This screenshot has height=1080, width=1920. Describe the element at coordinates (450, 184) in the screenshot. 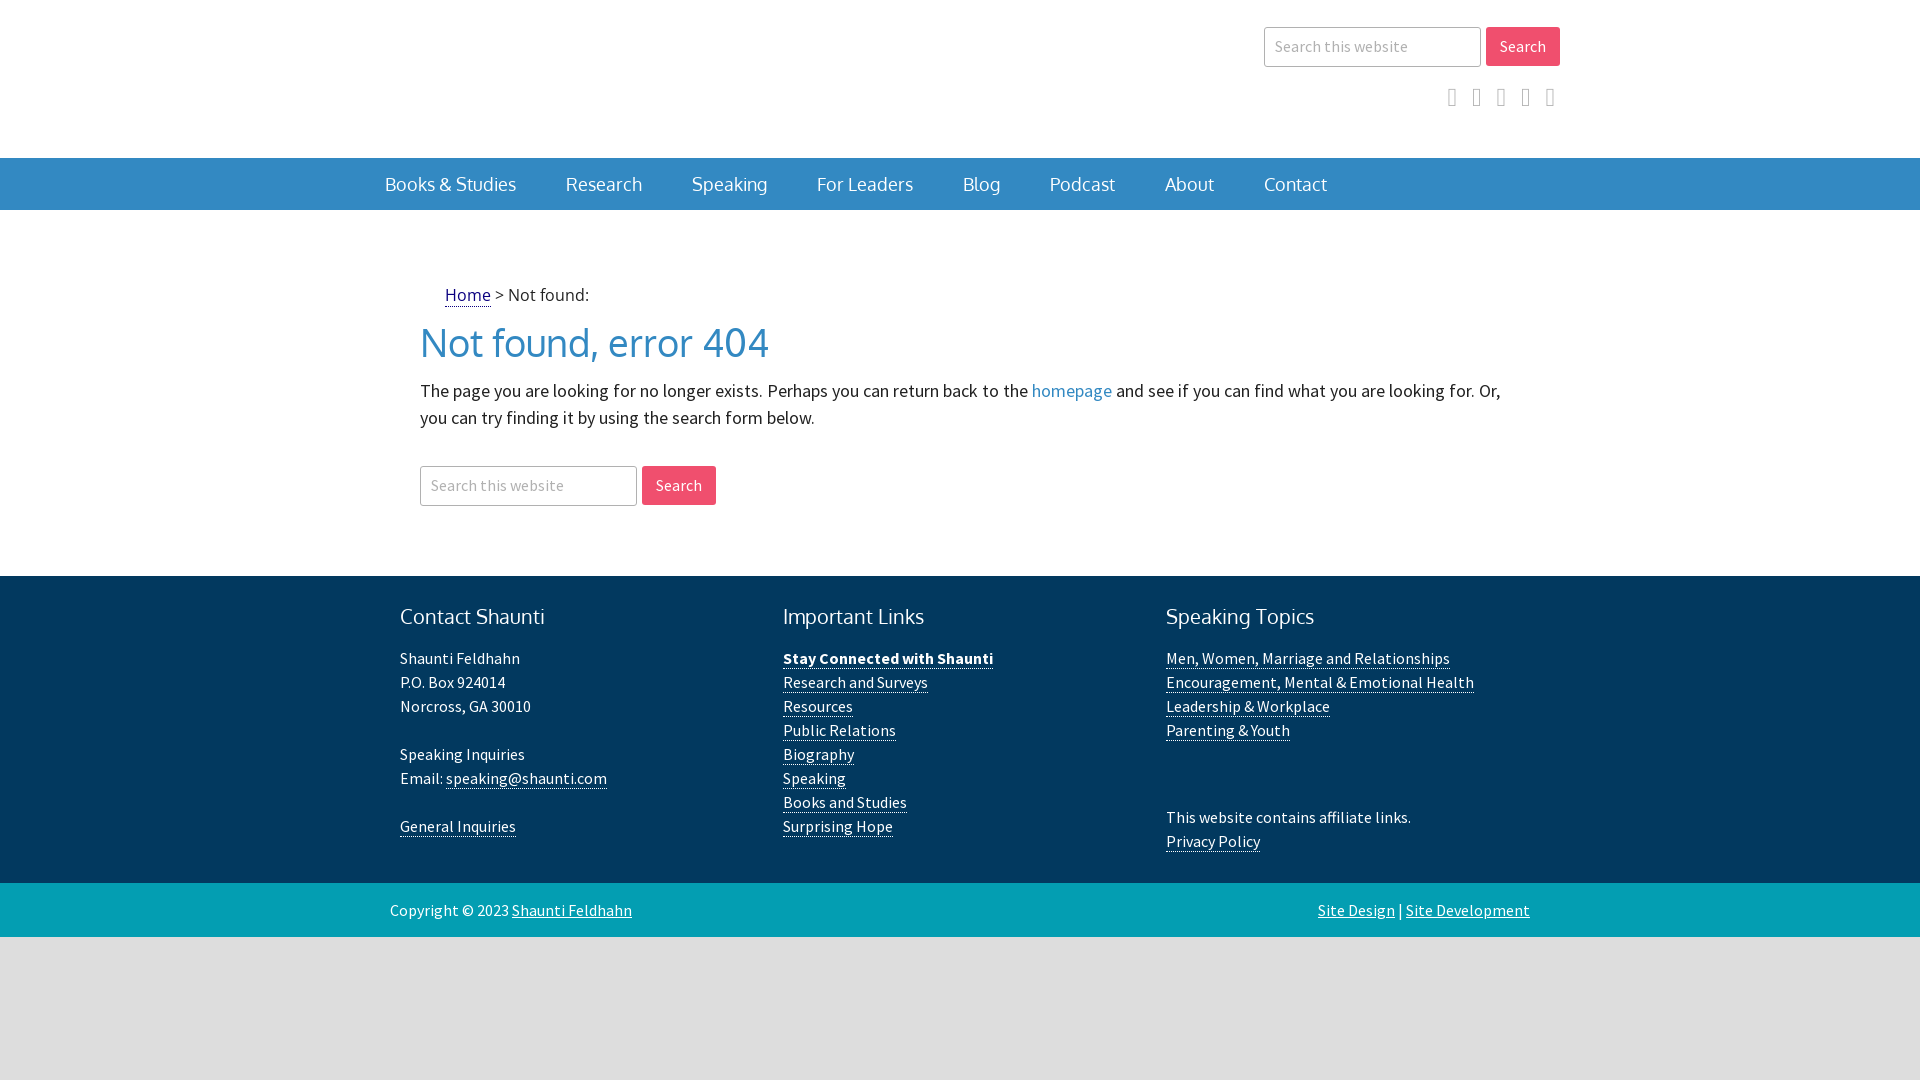

I see `Books & Studies` at that location.